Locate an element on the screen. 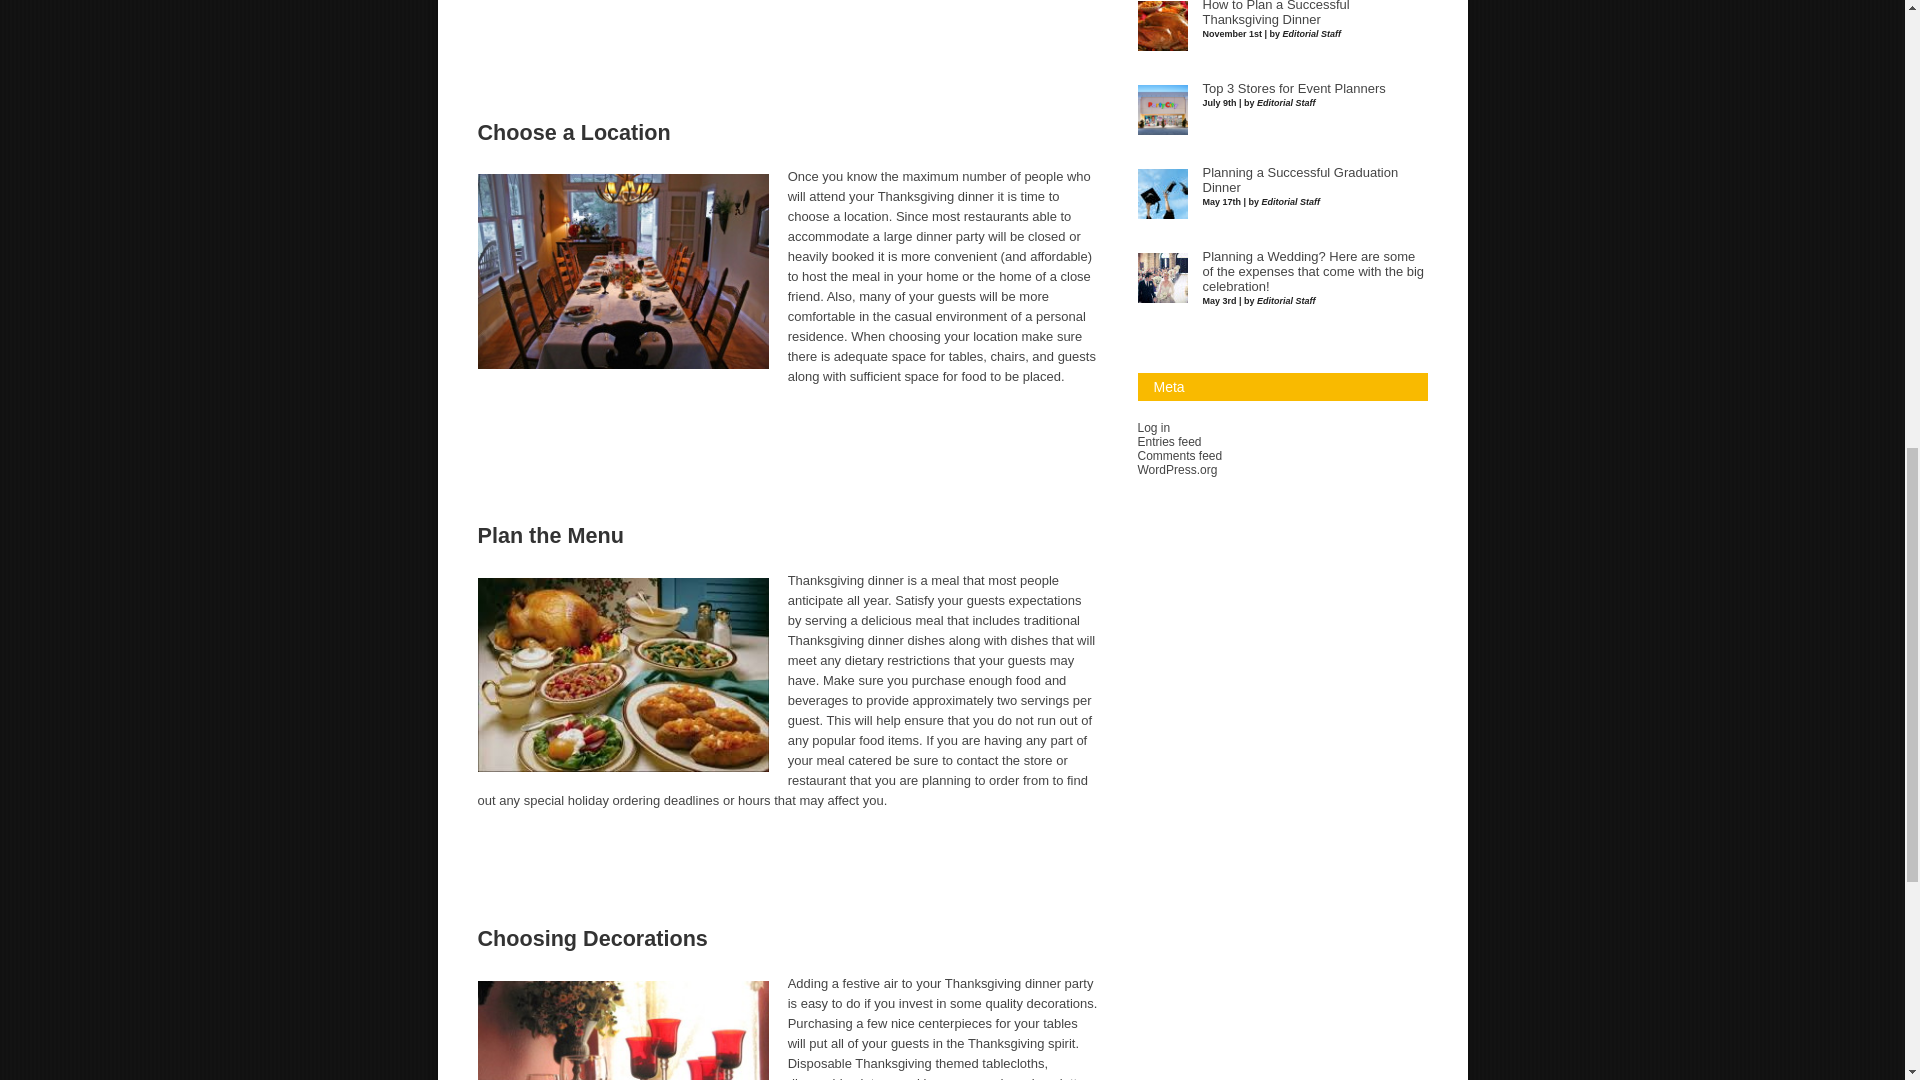  How to Plan a Successful Thanksgiving Dinner is located at coordinates (1275, 14).